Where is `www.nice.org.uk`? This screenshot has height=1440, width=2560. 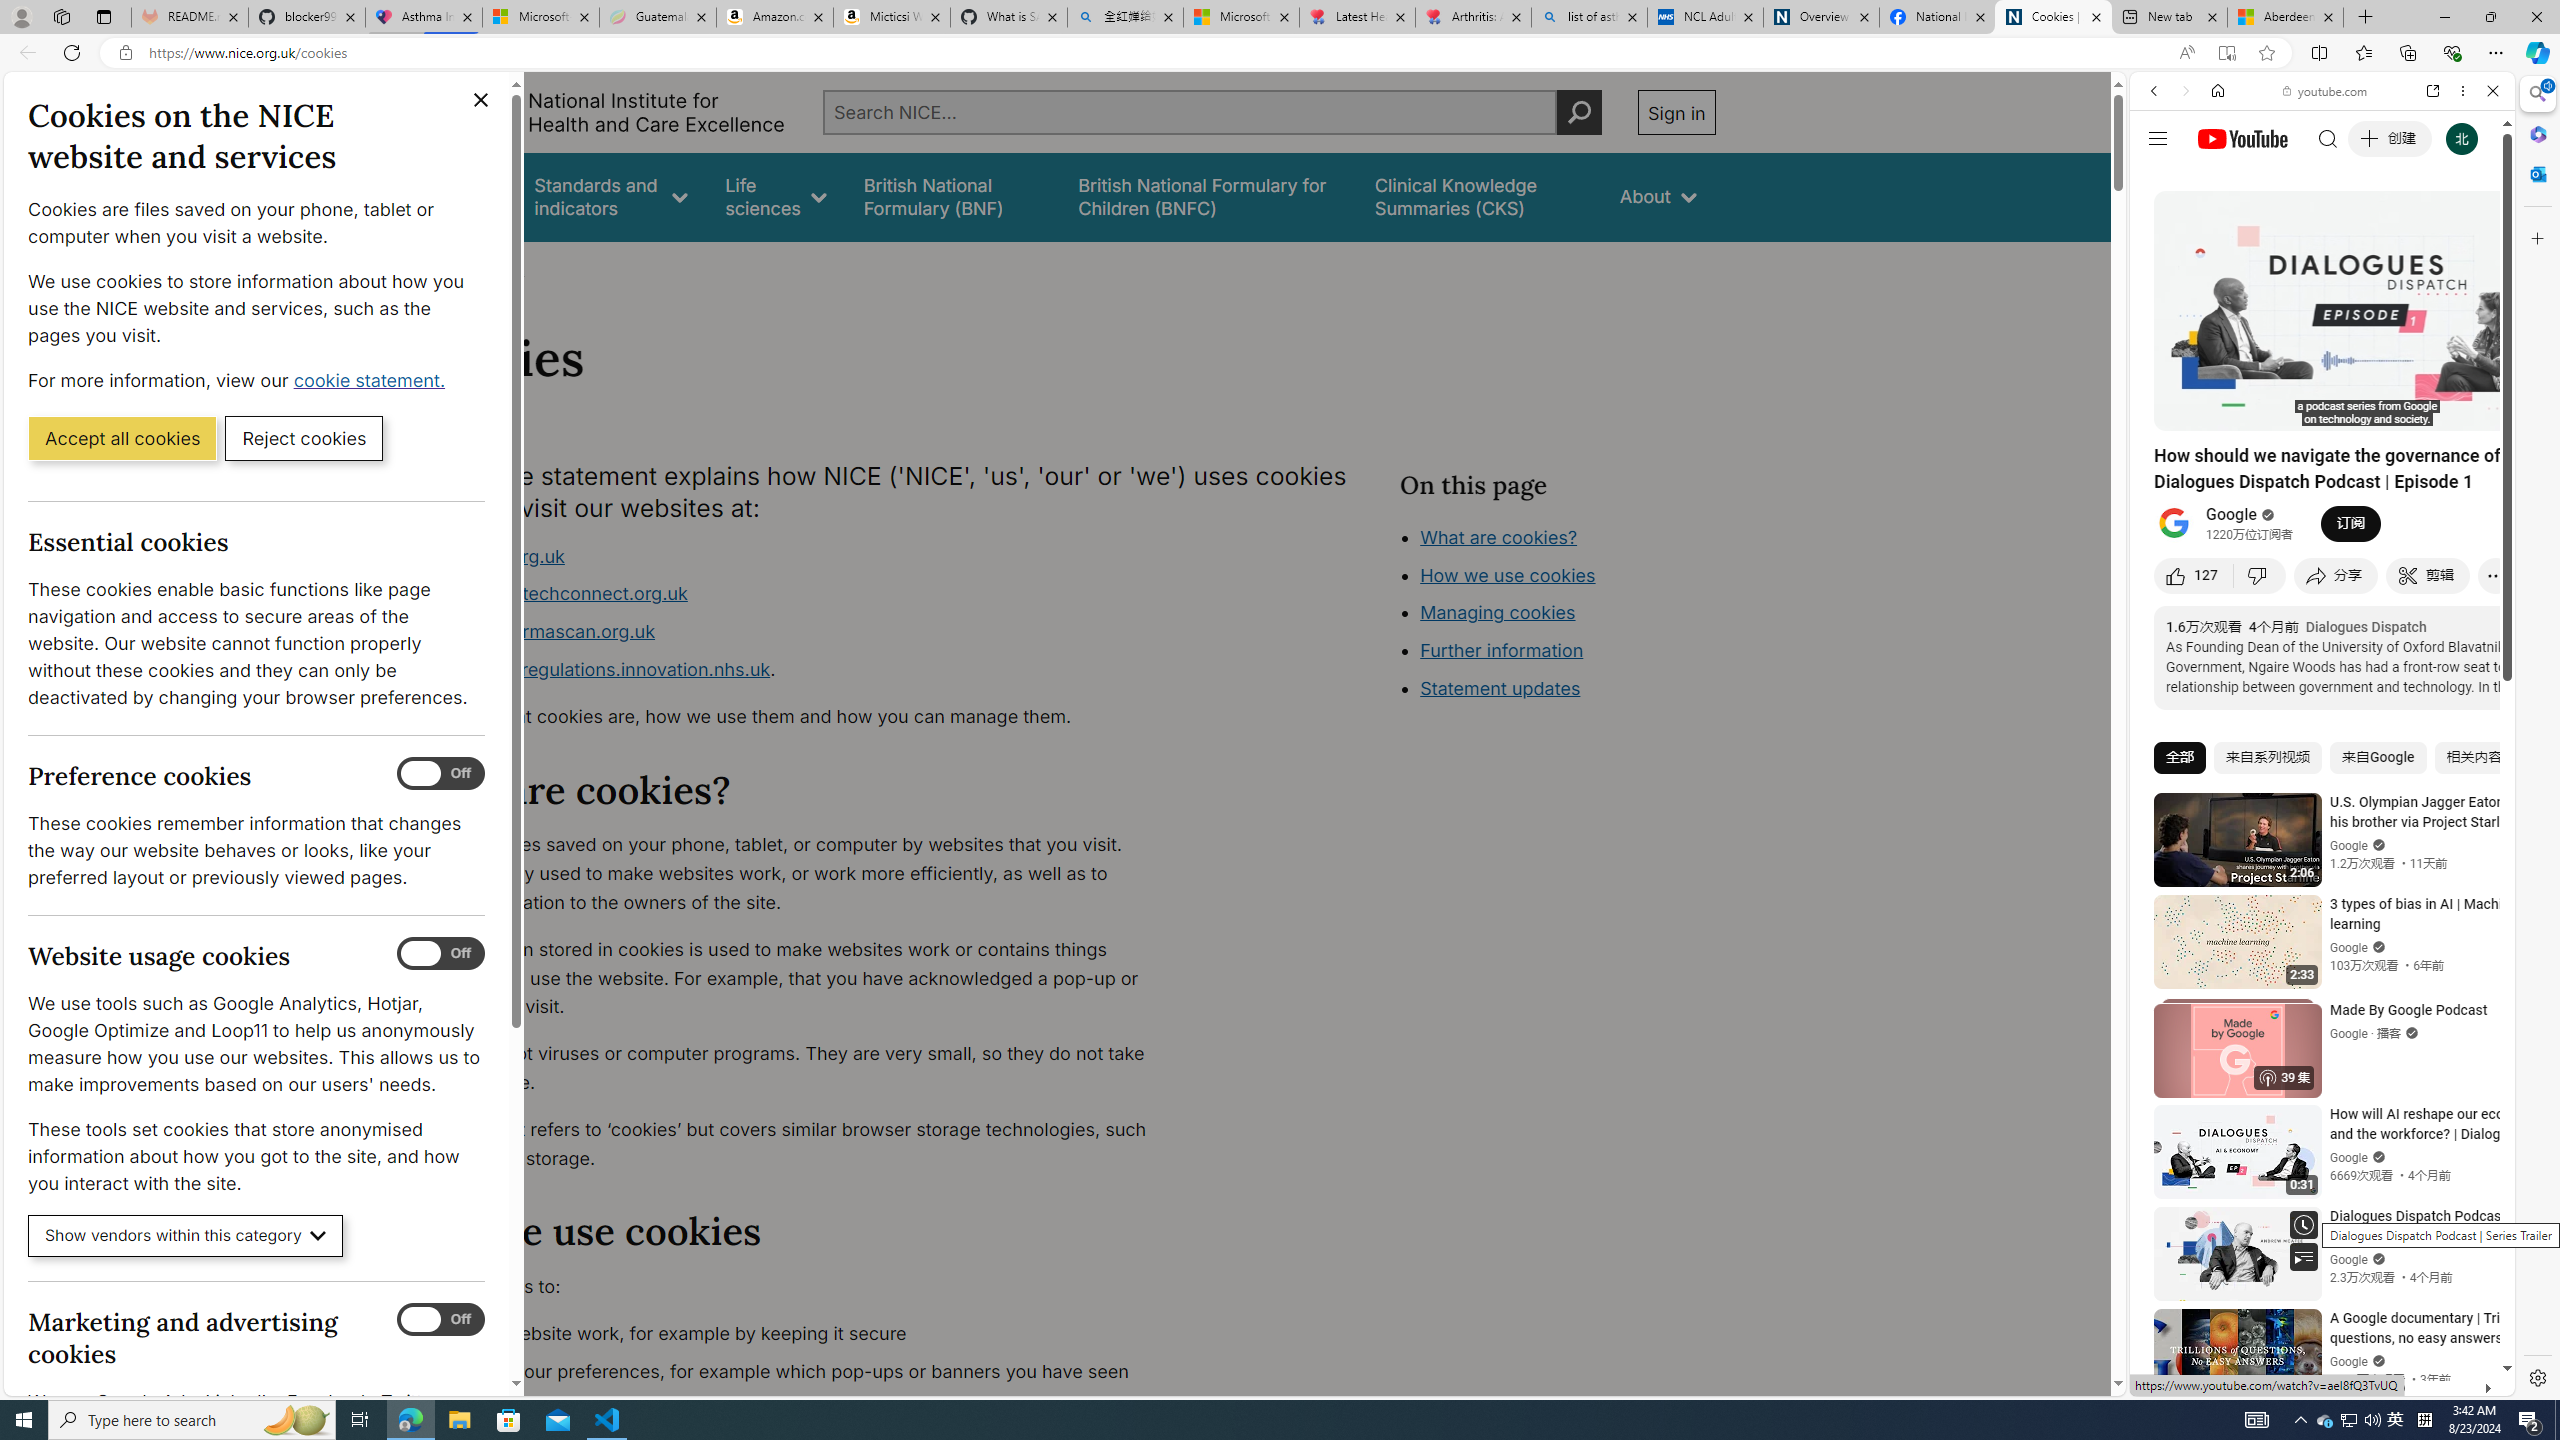
www.nice.org.uk is located at coordinates (796, 556).